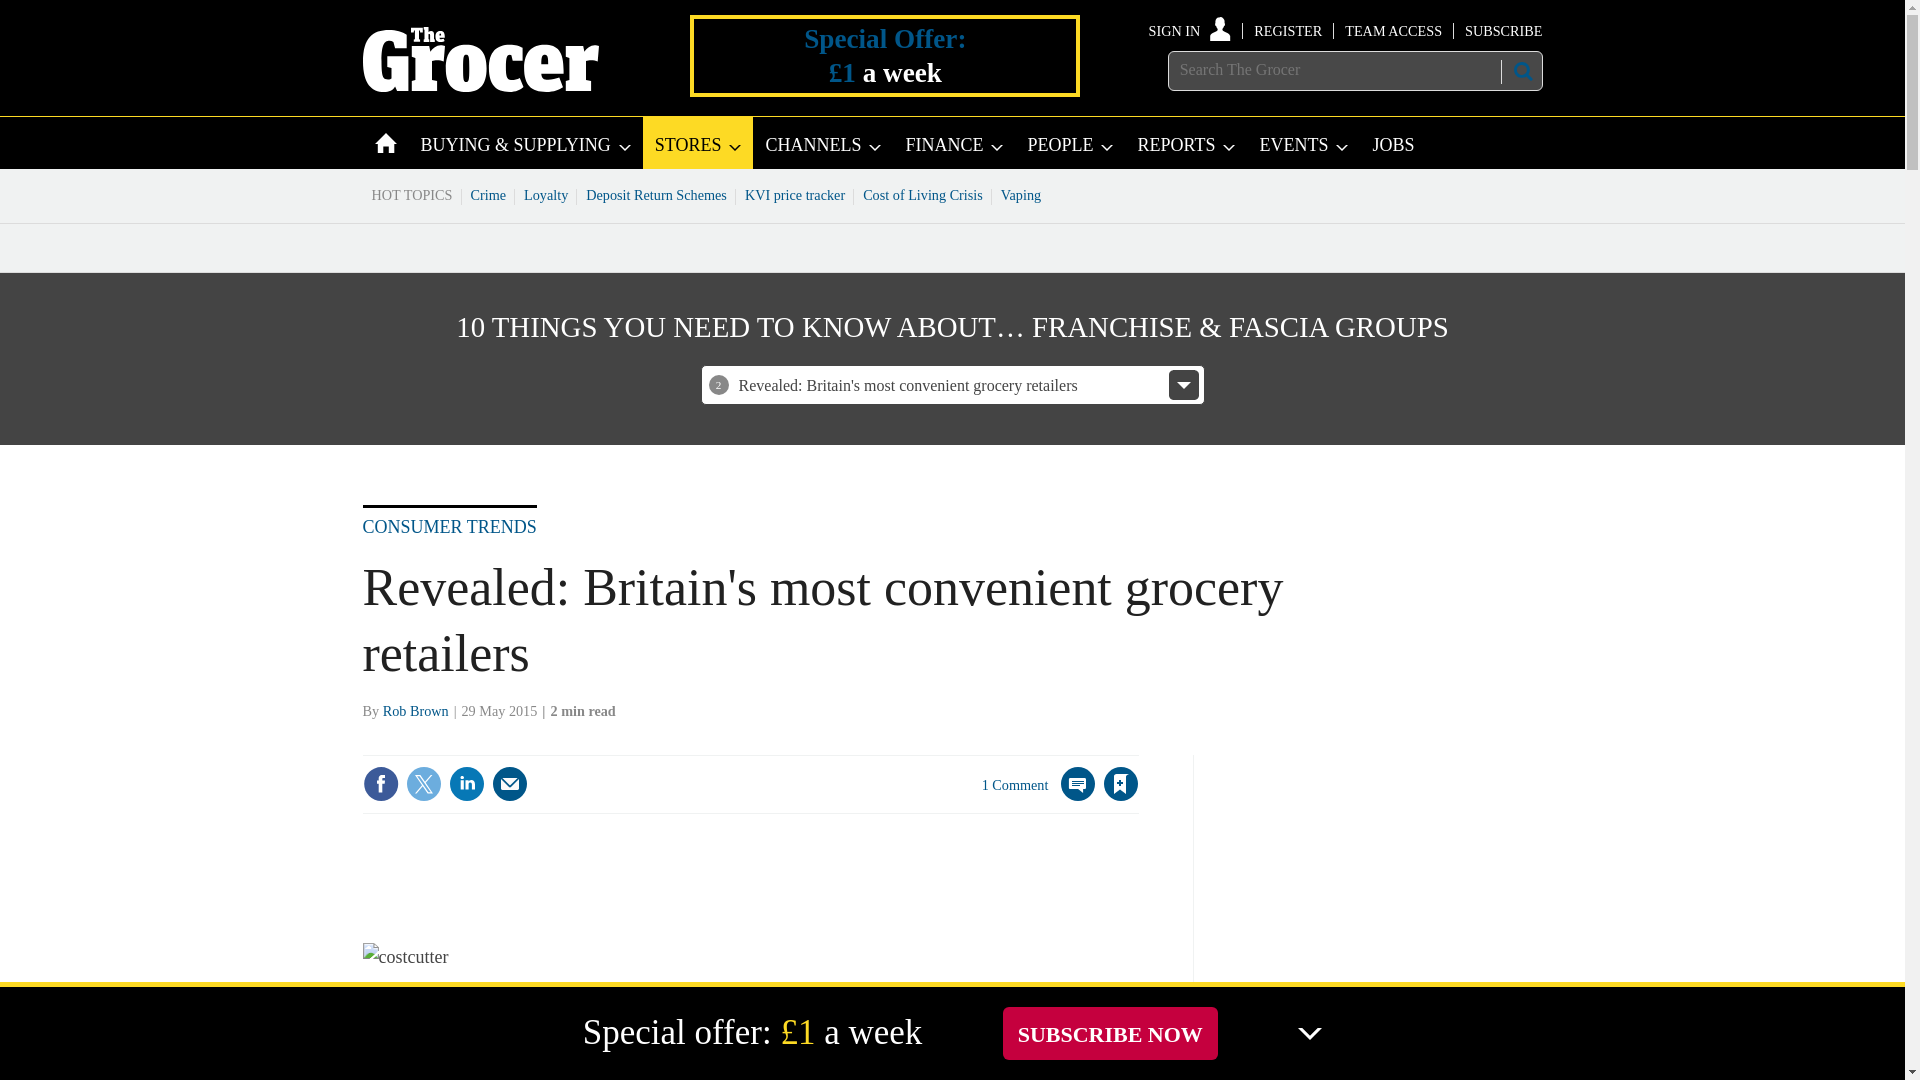  Describe the element at coordinates (510, 784) in the screenshot. I see `Email this article` at that location.